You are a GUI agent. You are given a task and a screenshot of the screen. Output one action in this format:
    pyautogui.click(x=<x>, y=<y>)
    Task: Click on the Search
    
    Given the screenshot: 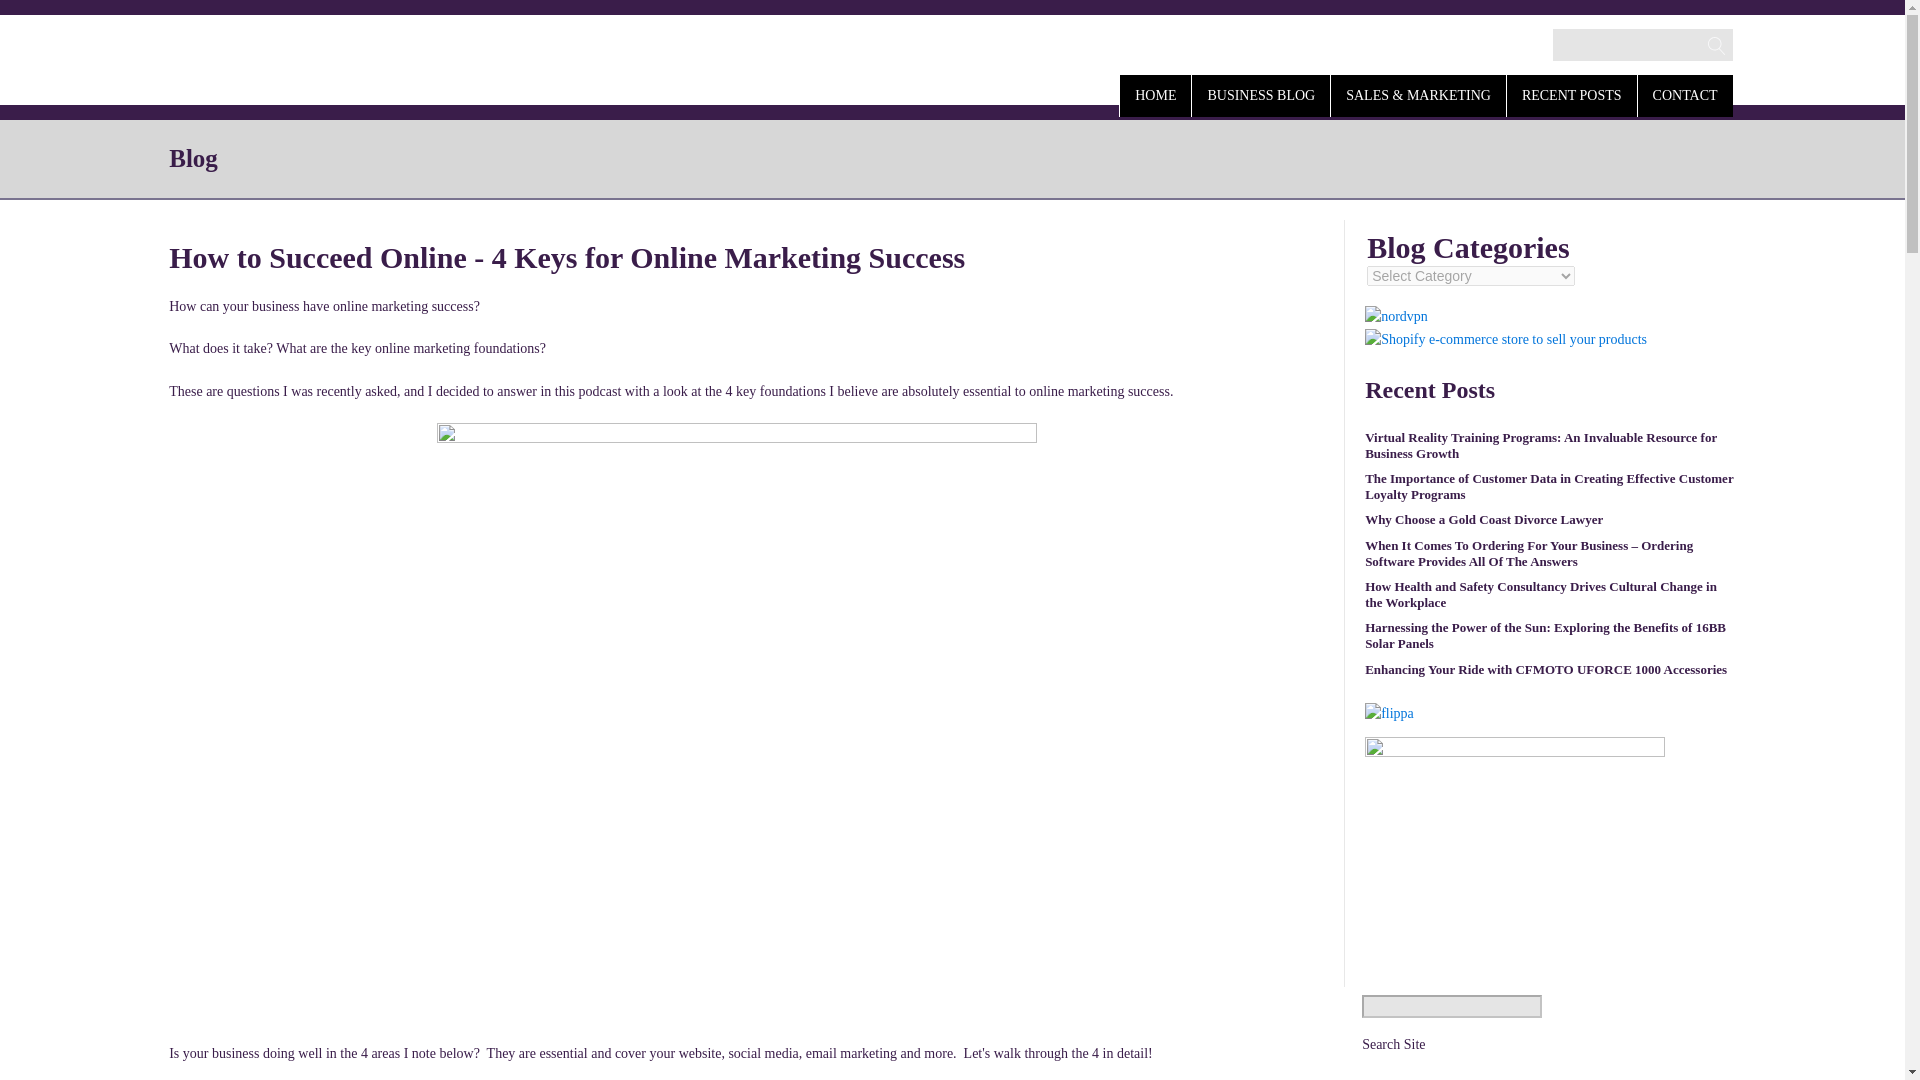 What is the action you would take?
    pyautogui.click(x=36, y=16)
    